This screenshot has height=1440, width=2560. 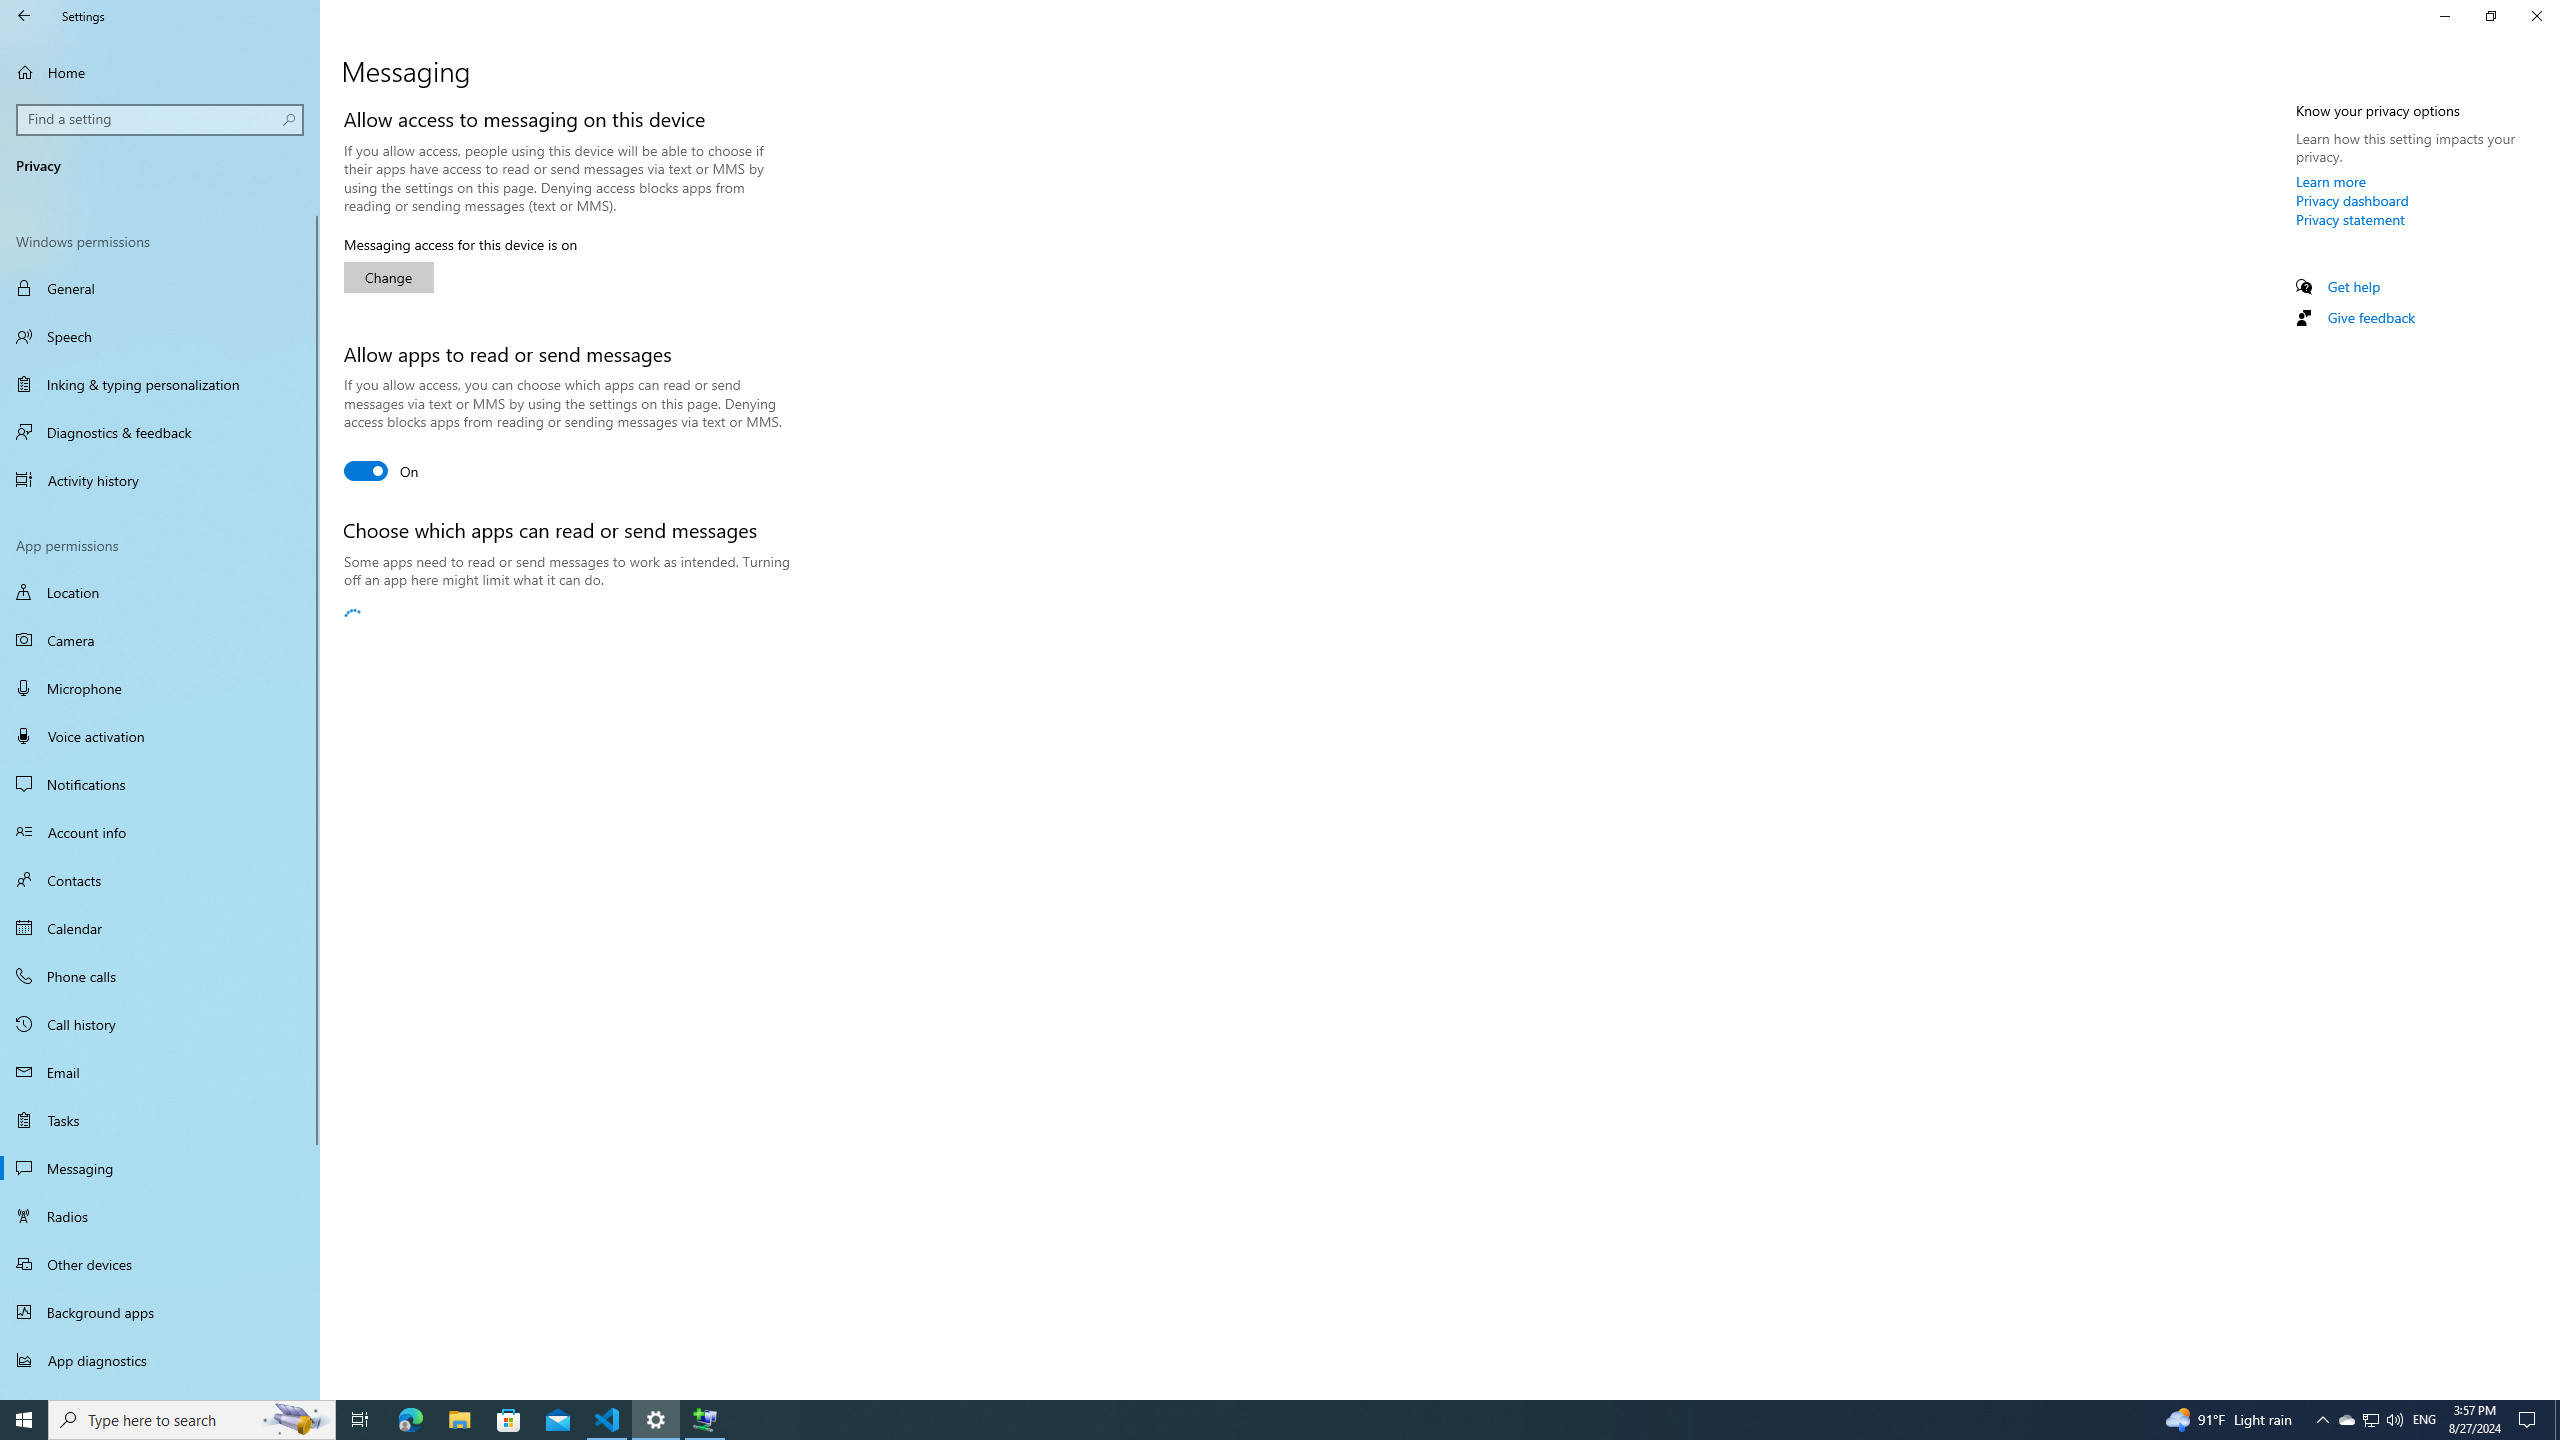 What do you see at coordinates (160, 1216) in the screenshot?
I see `Radios` at bounding box center [160, 1216].